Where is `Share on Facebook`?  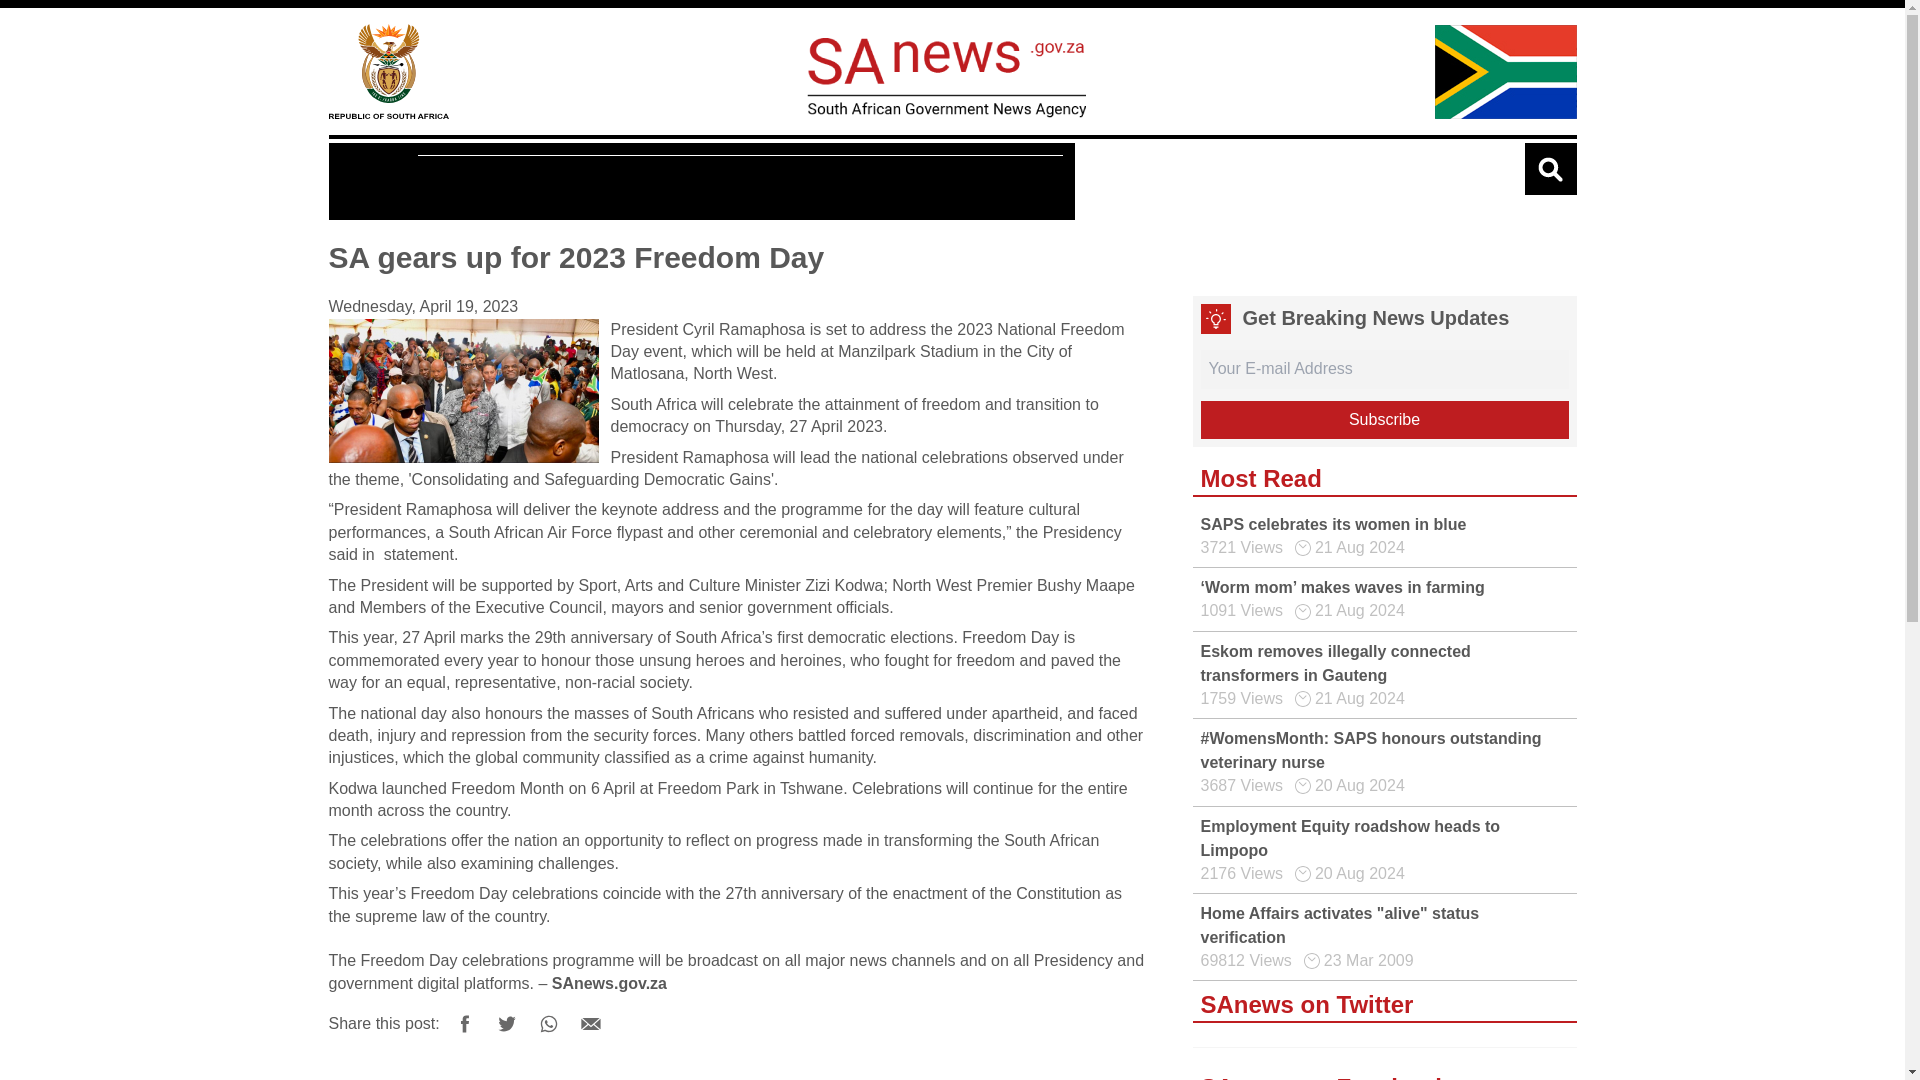 Share on Facebook is located at coordinates (464, 1024).